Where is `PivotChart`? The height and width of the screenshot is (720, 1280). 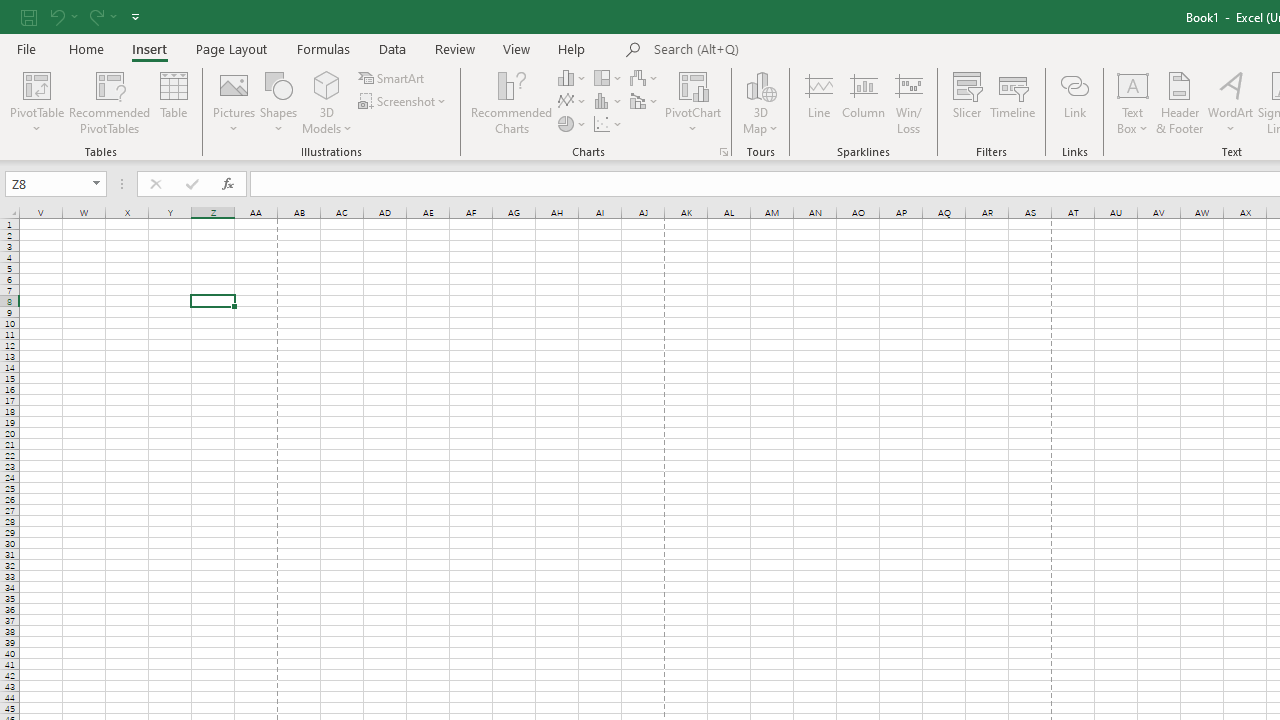
PivotChart is located at coordinates (694, 84).